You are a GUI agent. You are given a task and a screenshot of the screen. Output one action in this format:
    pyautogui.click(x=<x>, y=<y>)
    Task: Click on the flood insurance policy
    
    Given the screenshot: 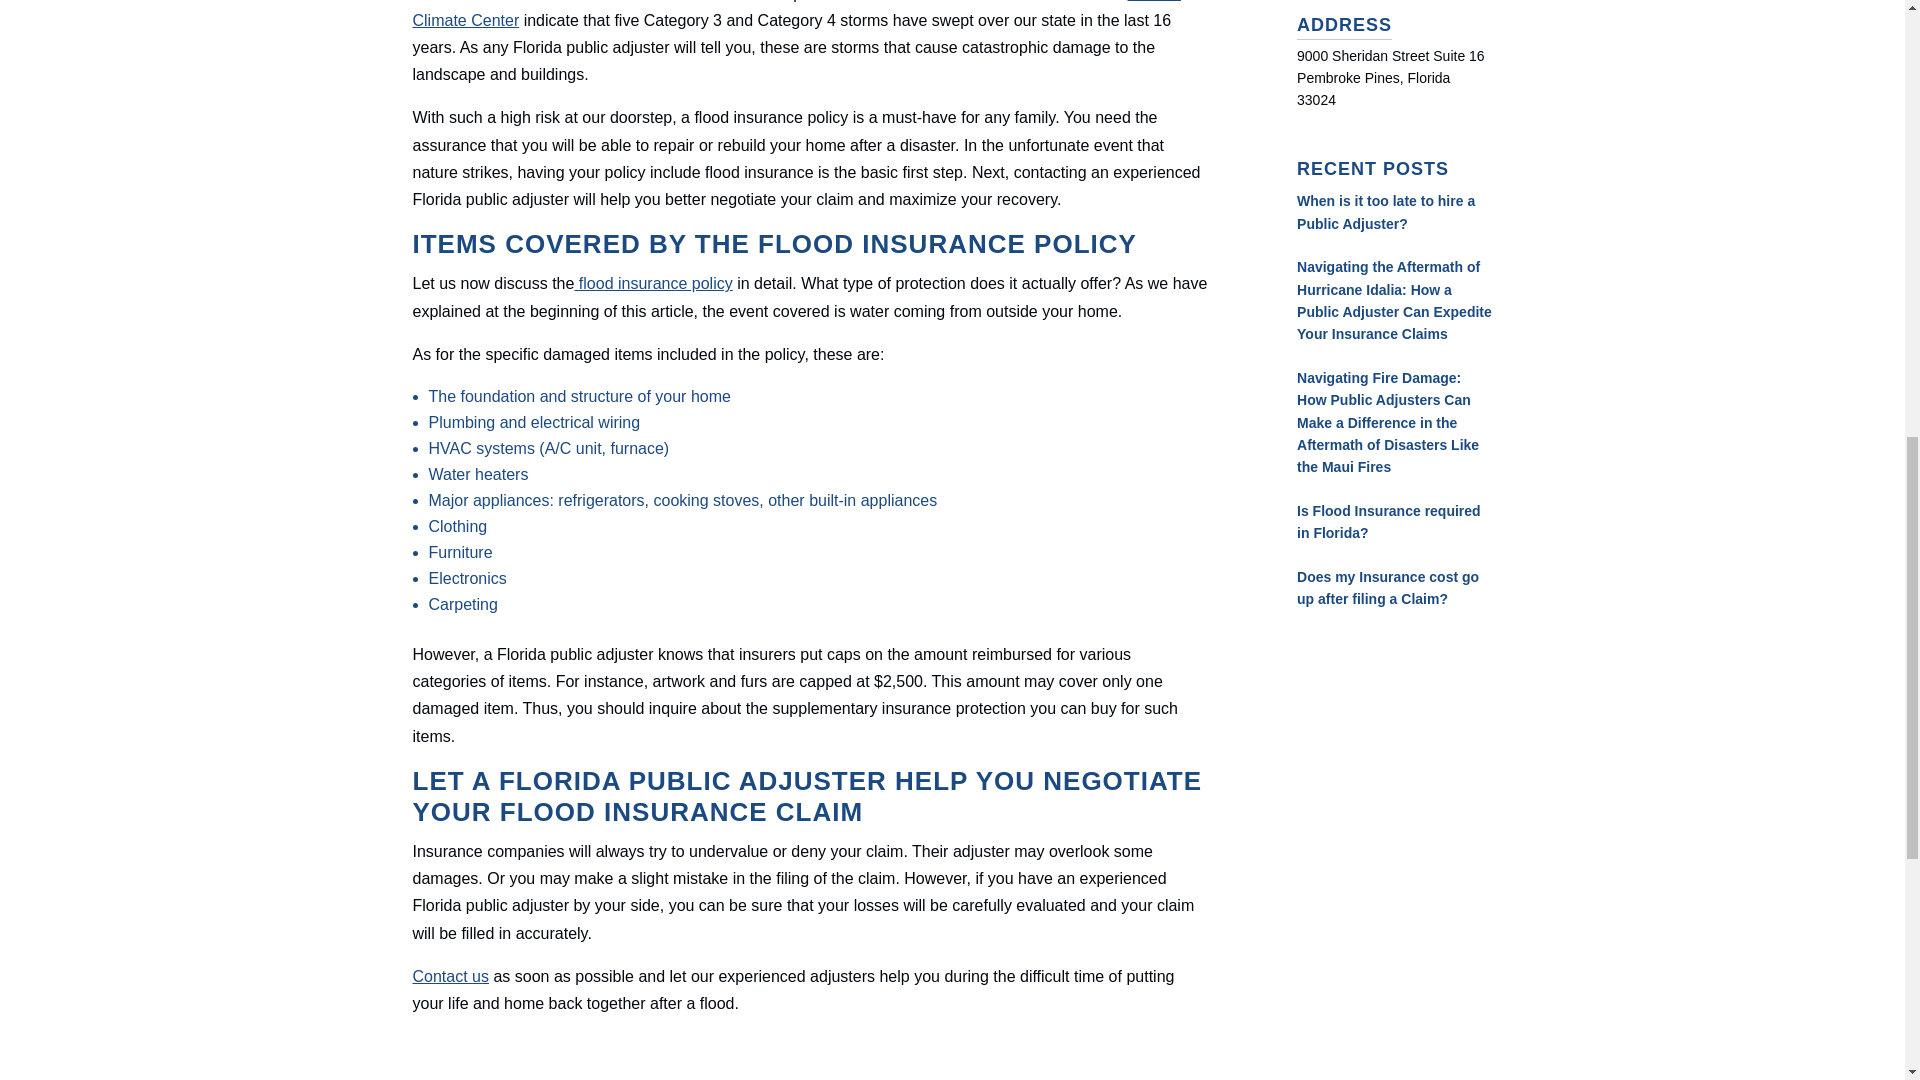 What is the action you would take?
    pyautogui.click(x=652, y=283)
    